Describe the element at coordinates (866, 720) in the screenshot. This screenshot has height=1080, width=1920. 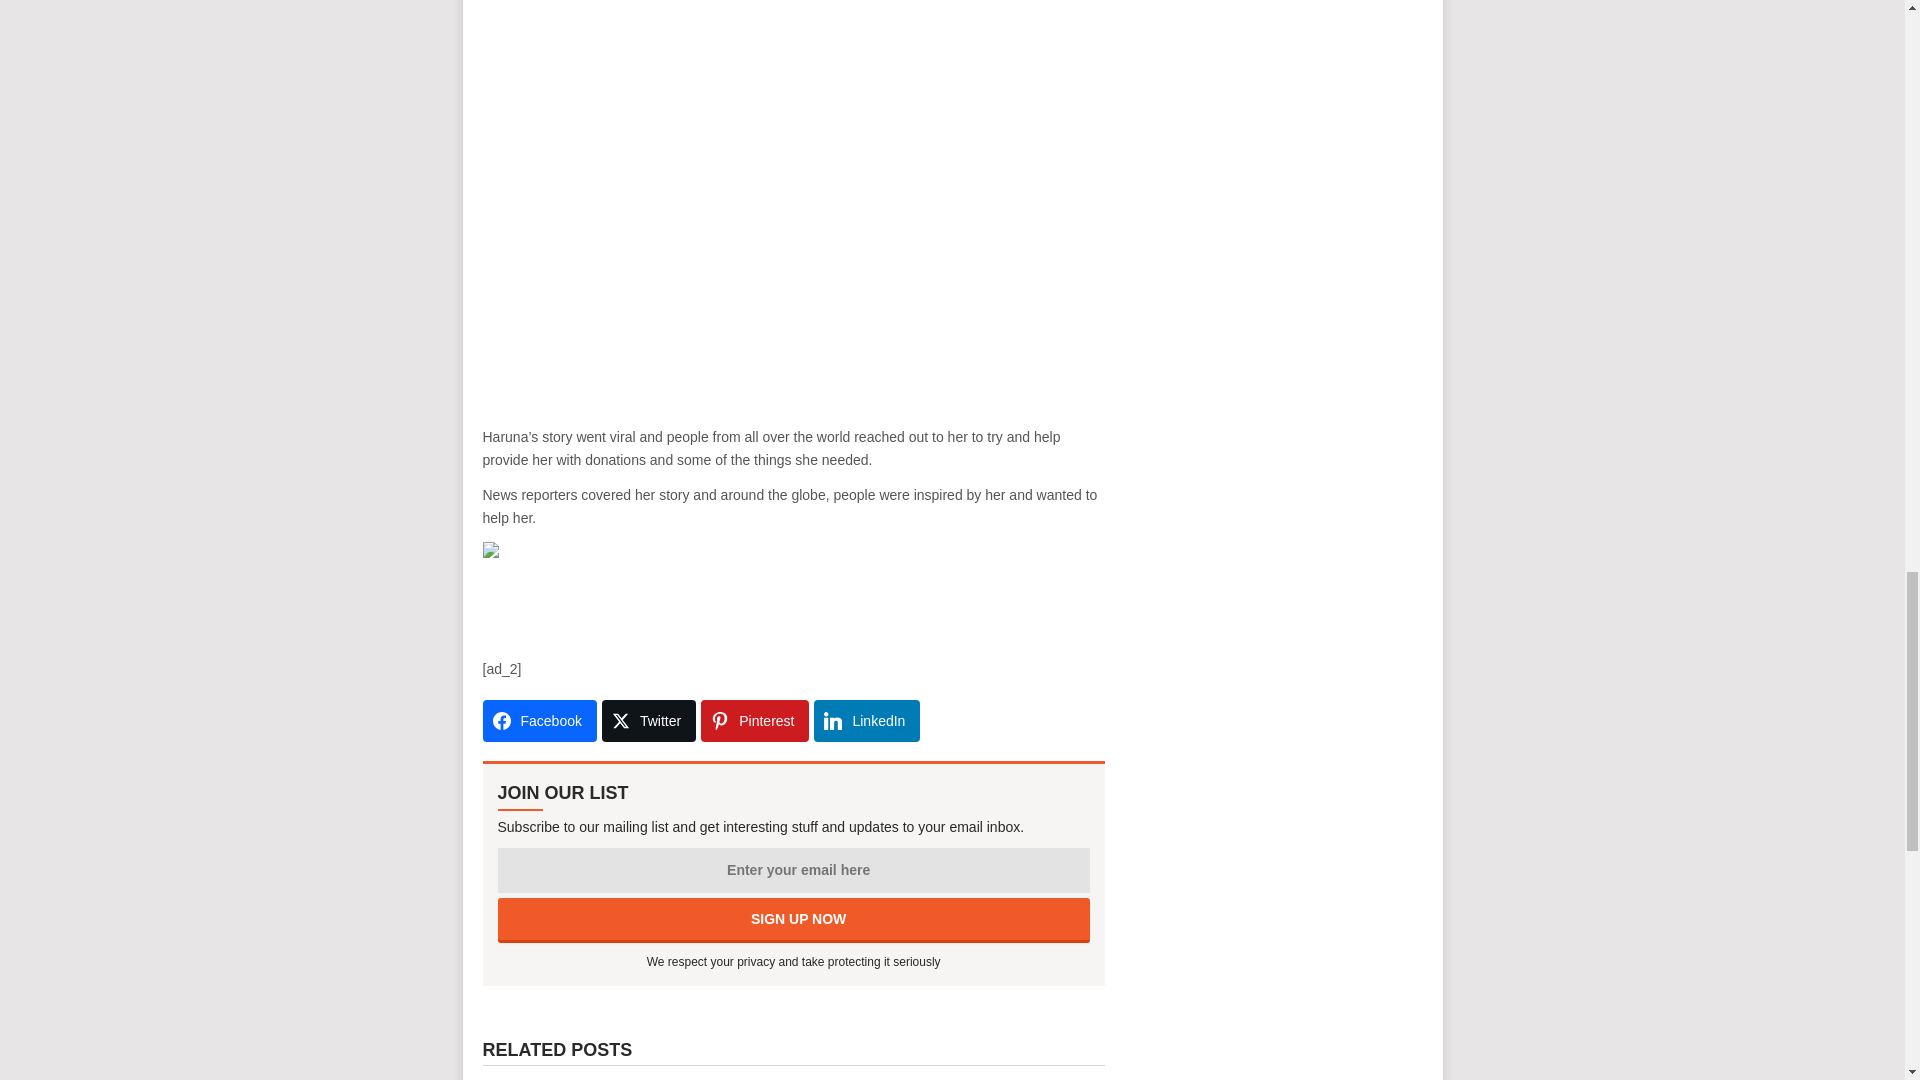
I see `LinkedIn` at that location.